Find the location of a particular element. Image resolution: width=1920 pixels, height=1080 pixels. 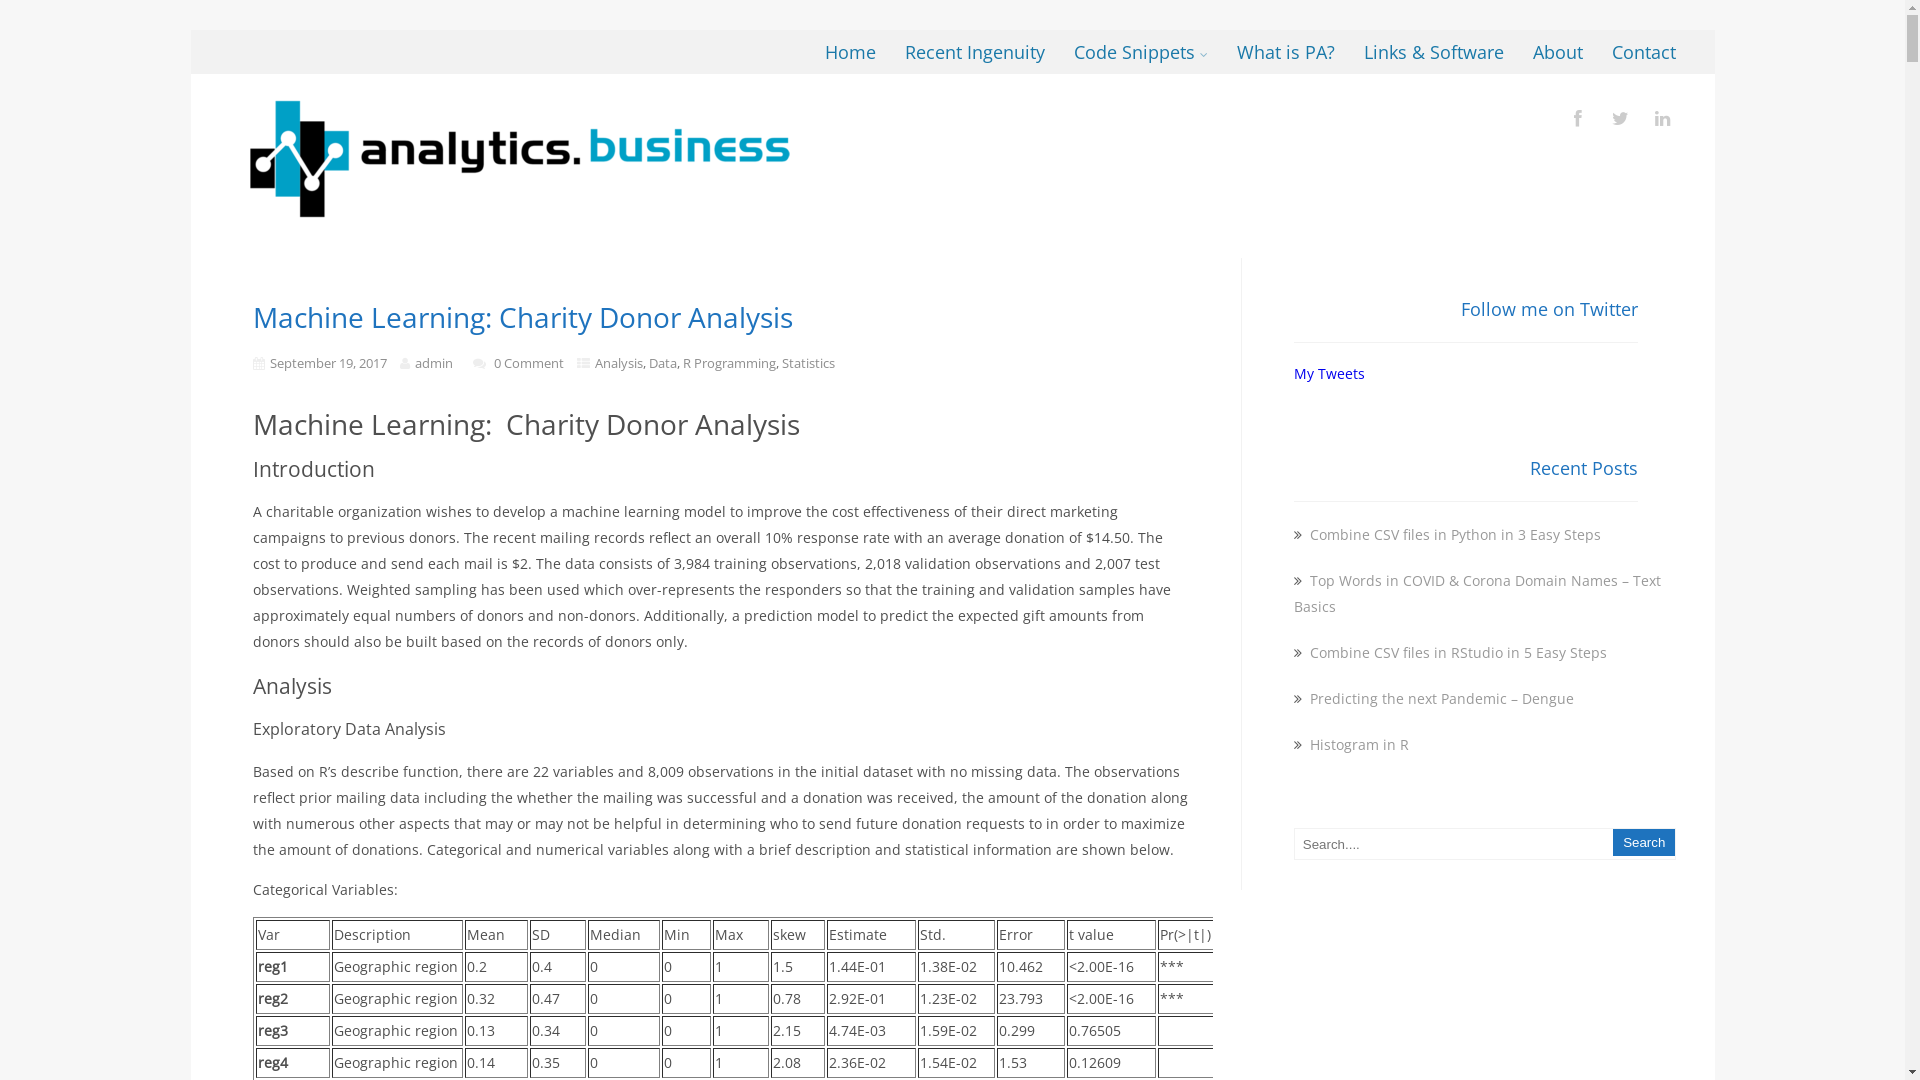

Search is located at coordinates (1644, 842).